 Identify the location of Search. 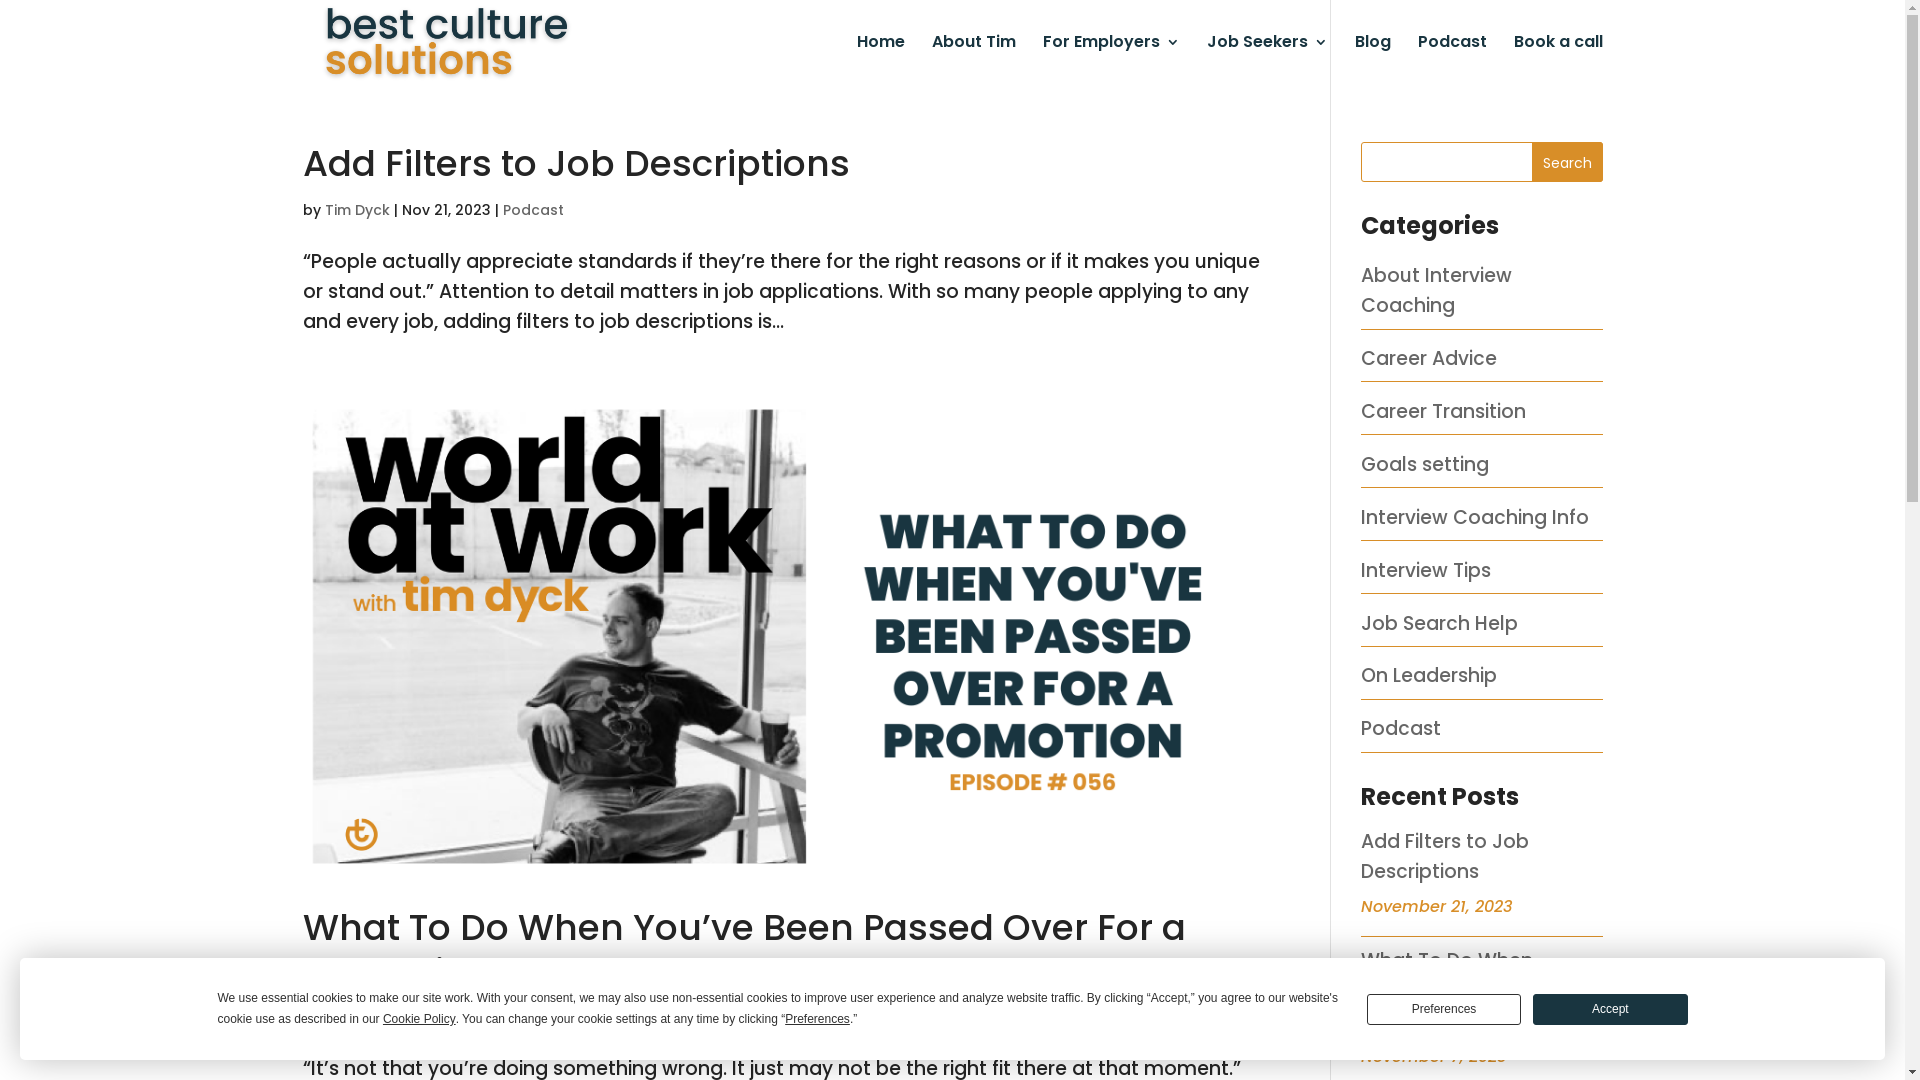
(1568, 162).